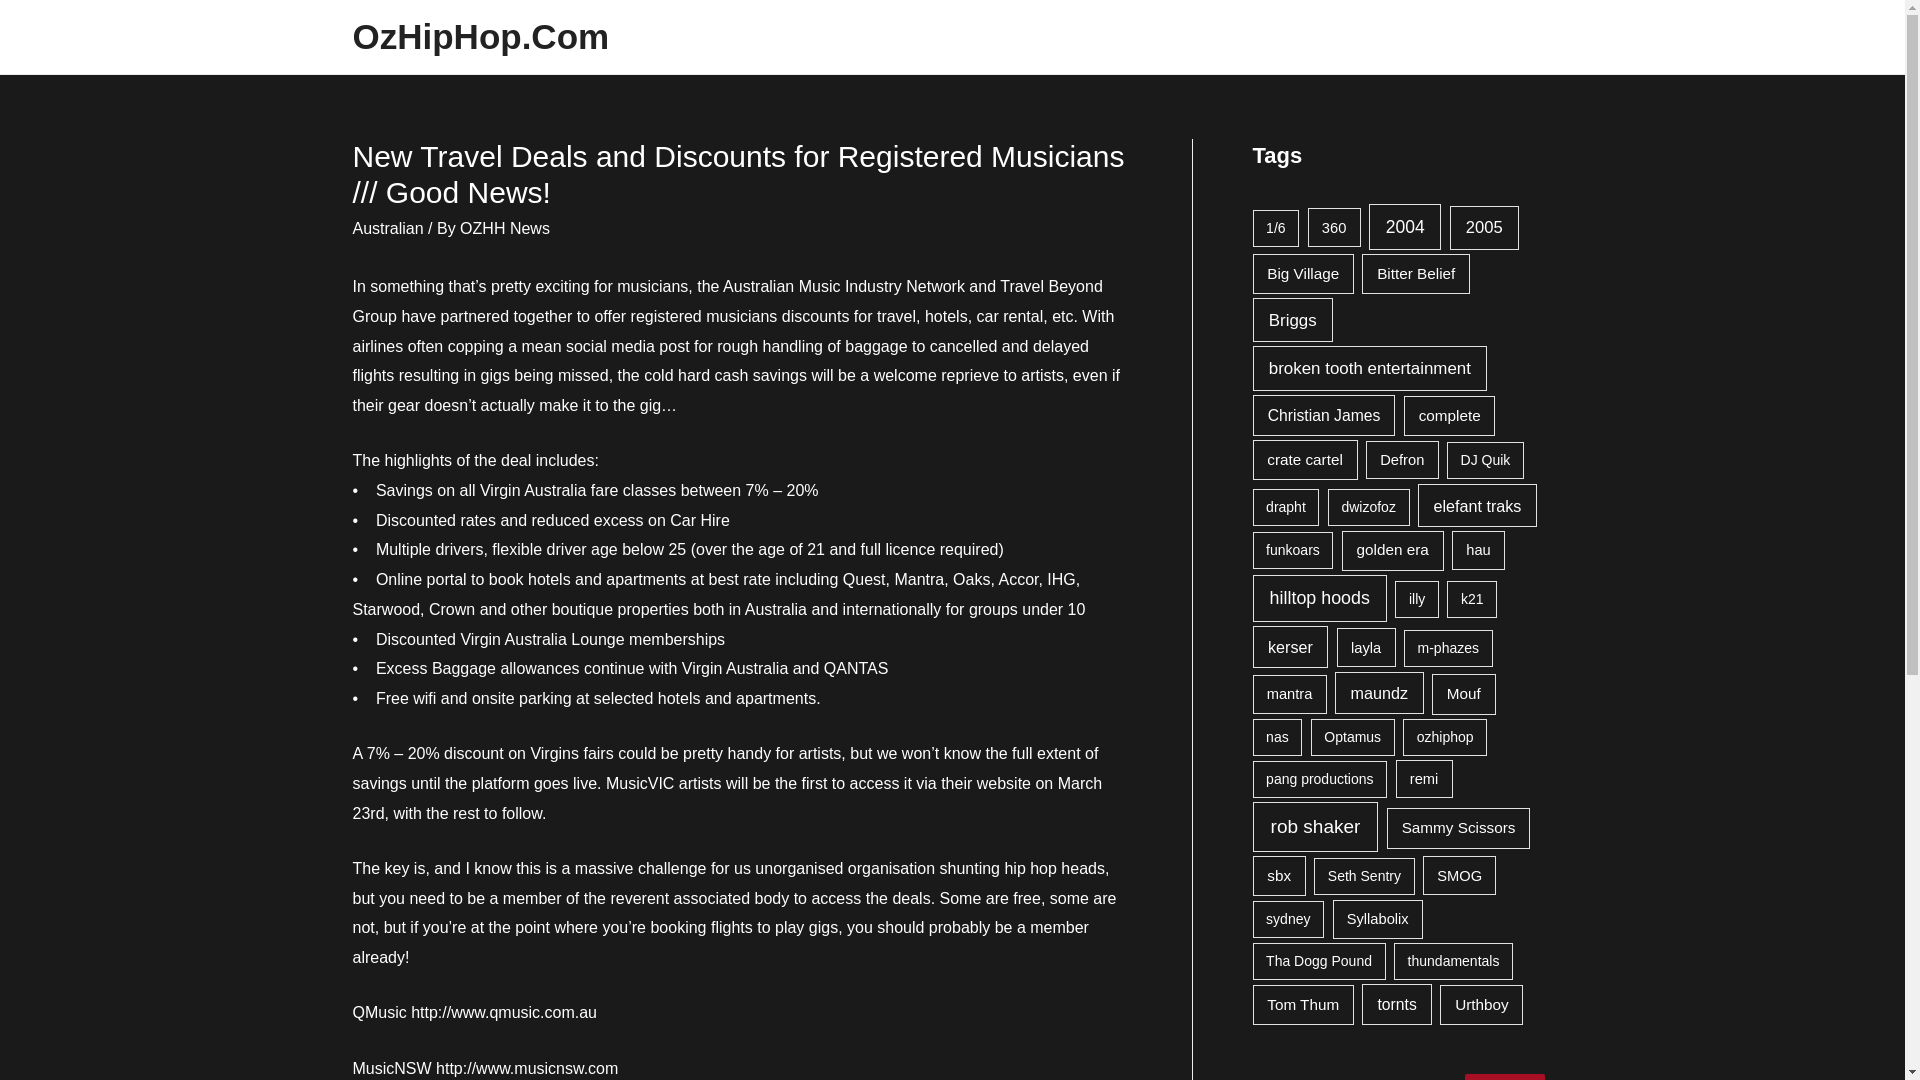 This screenshot has width=1920, height=1080. Describe the element at coordinates (504, 228) in the screenshot. I see `View all posts by OZHH News` at that location.